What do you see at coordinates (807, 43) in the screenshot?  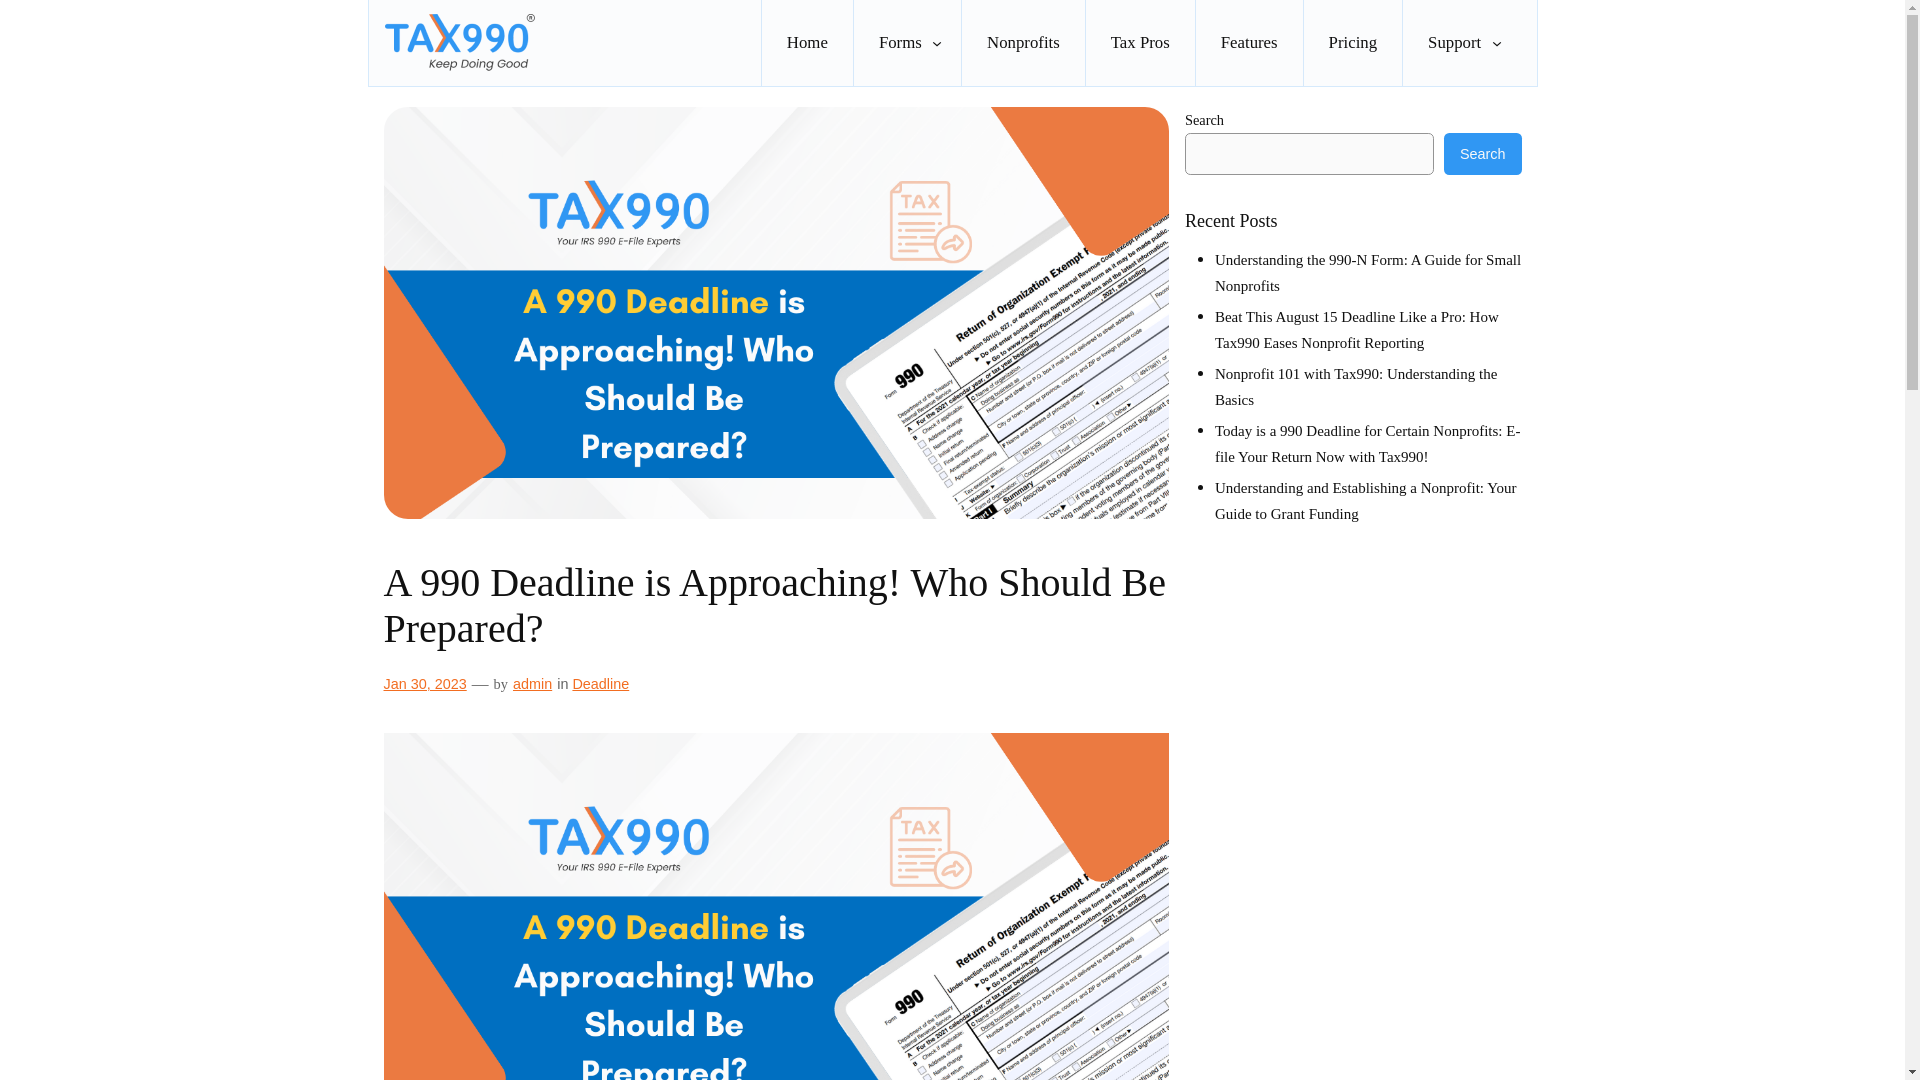 I see `Home` at bounding box center [807, 43].